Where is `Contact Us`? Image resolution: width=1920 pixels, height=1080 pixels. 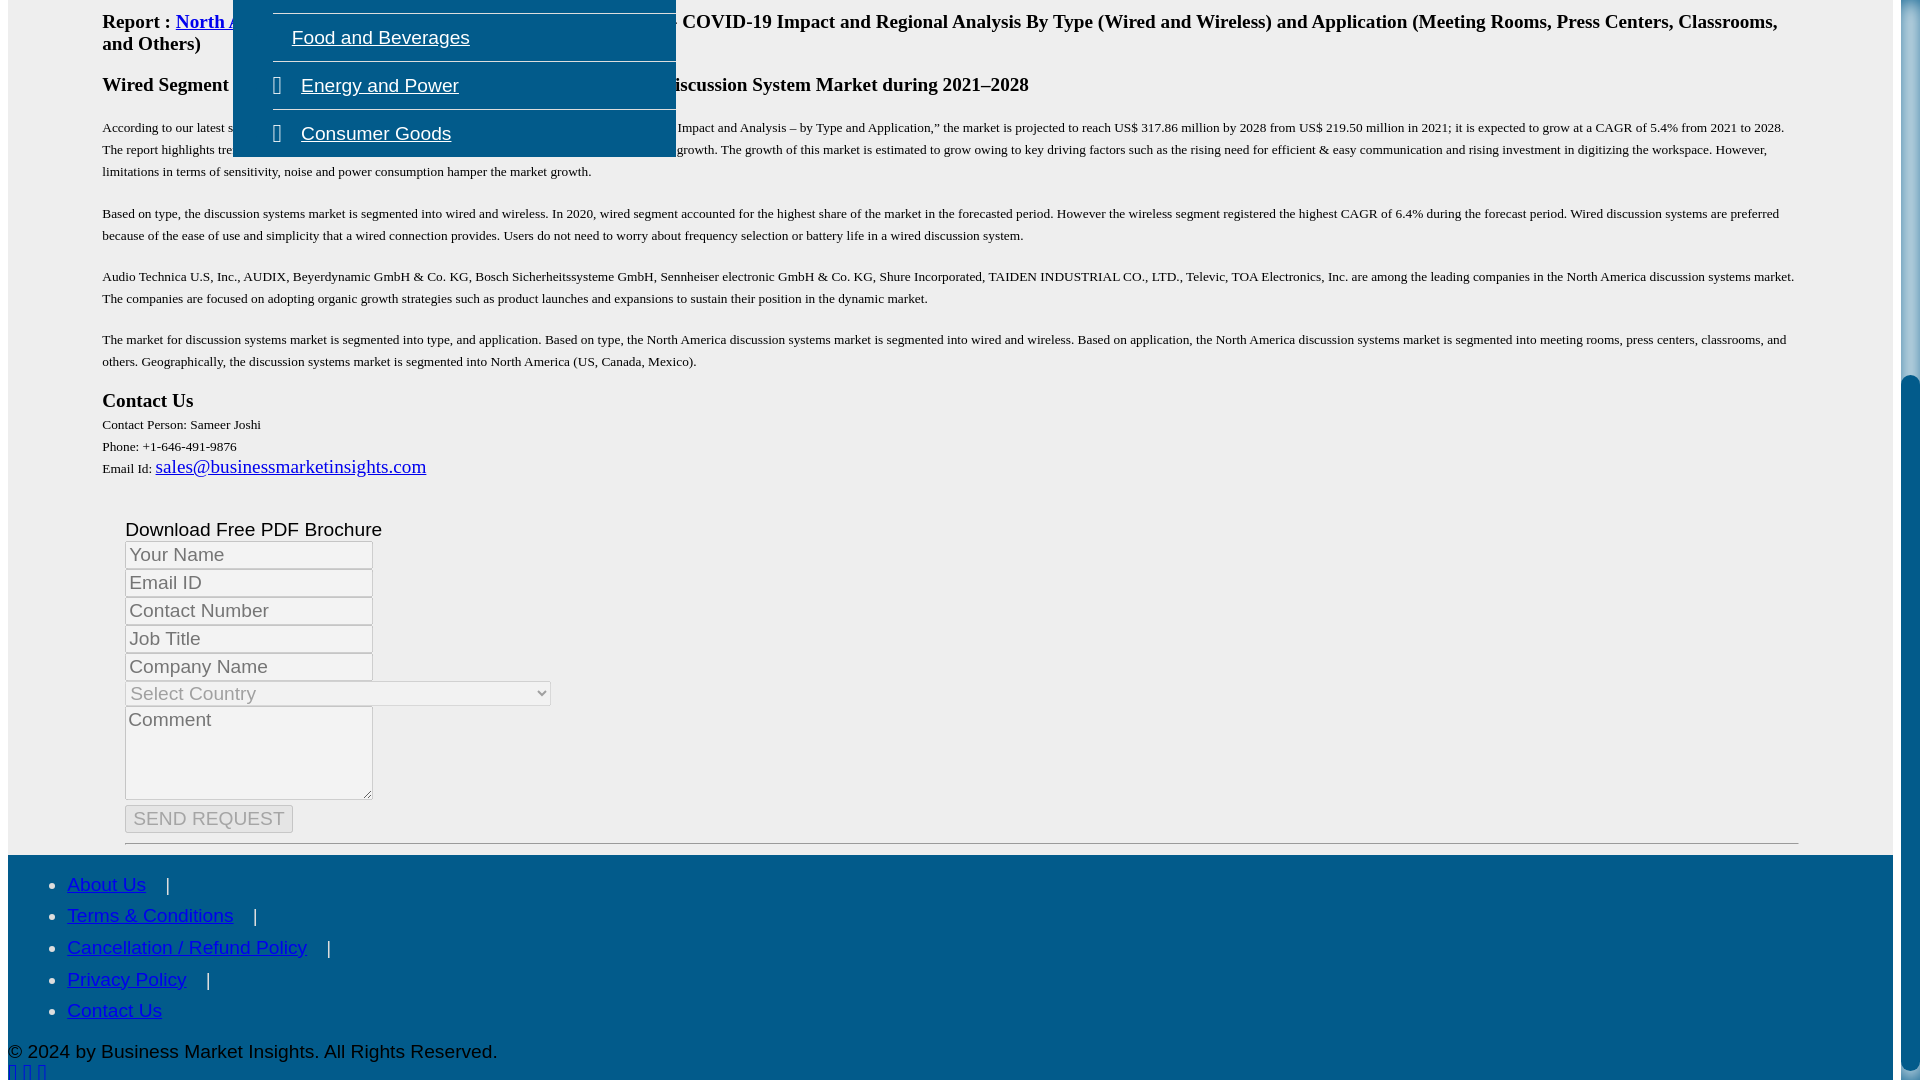
Contact Us is located at coordinates (114, 1010).